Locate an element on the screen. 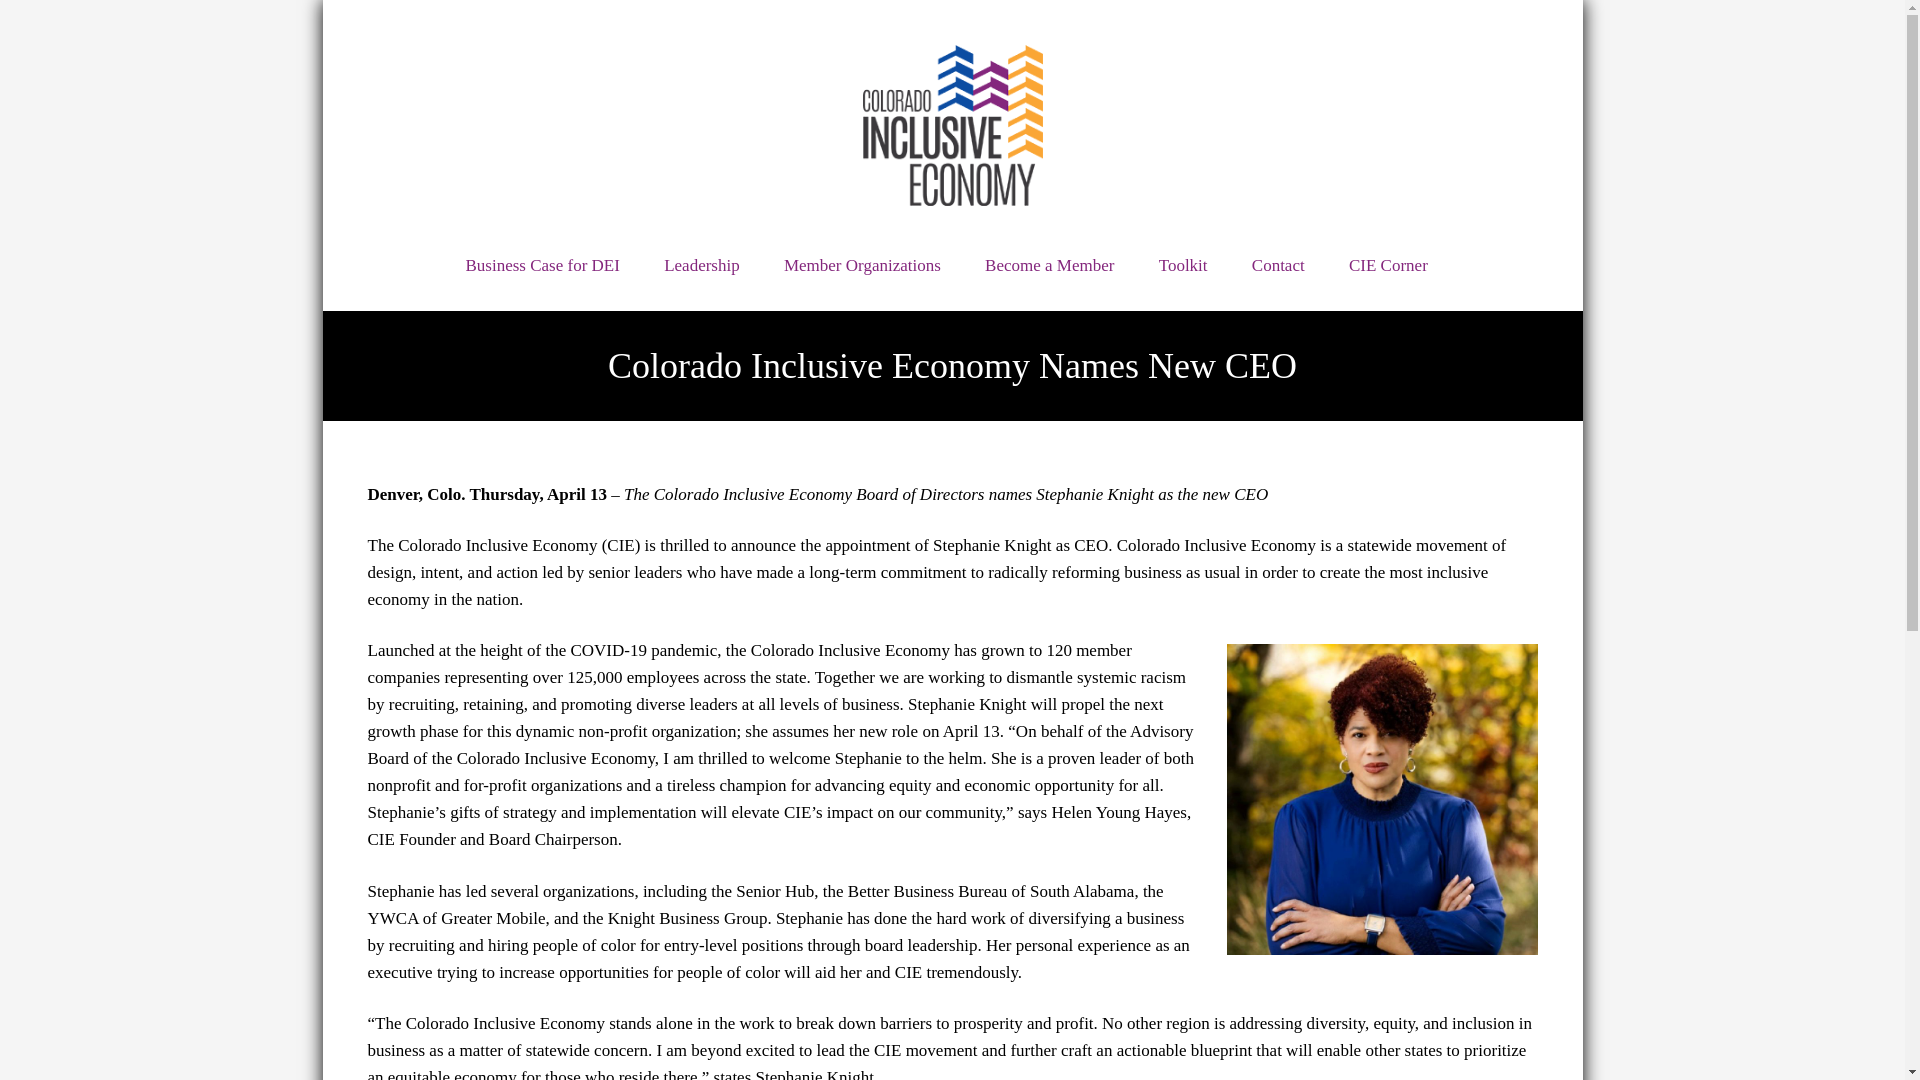 The width and height of the screenshot is (1920, 1080). Donate Button is located at coordinates (1262, 138).